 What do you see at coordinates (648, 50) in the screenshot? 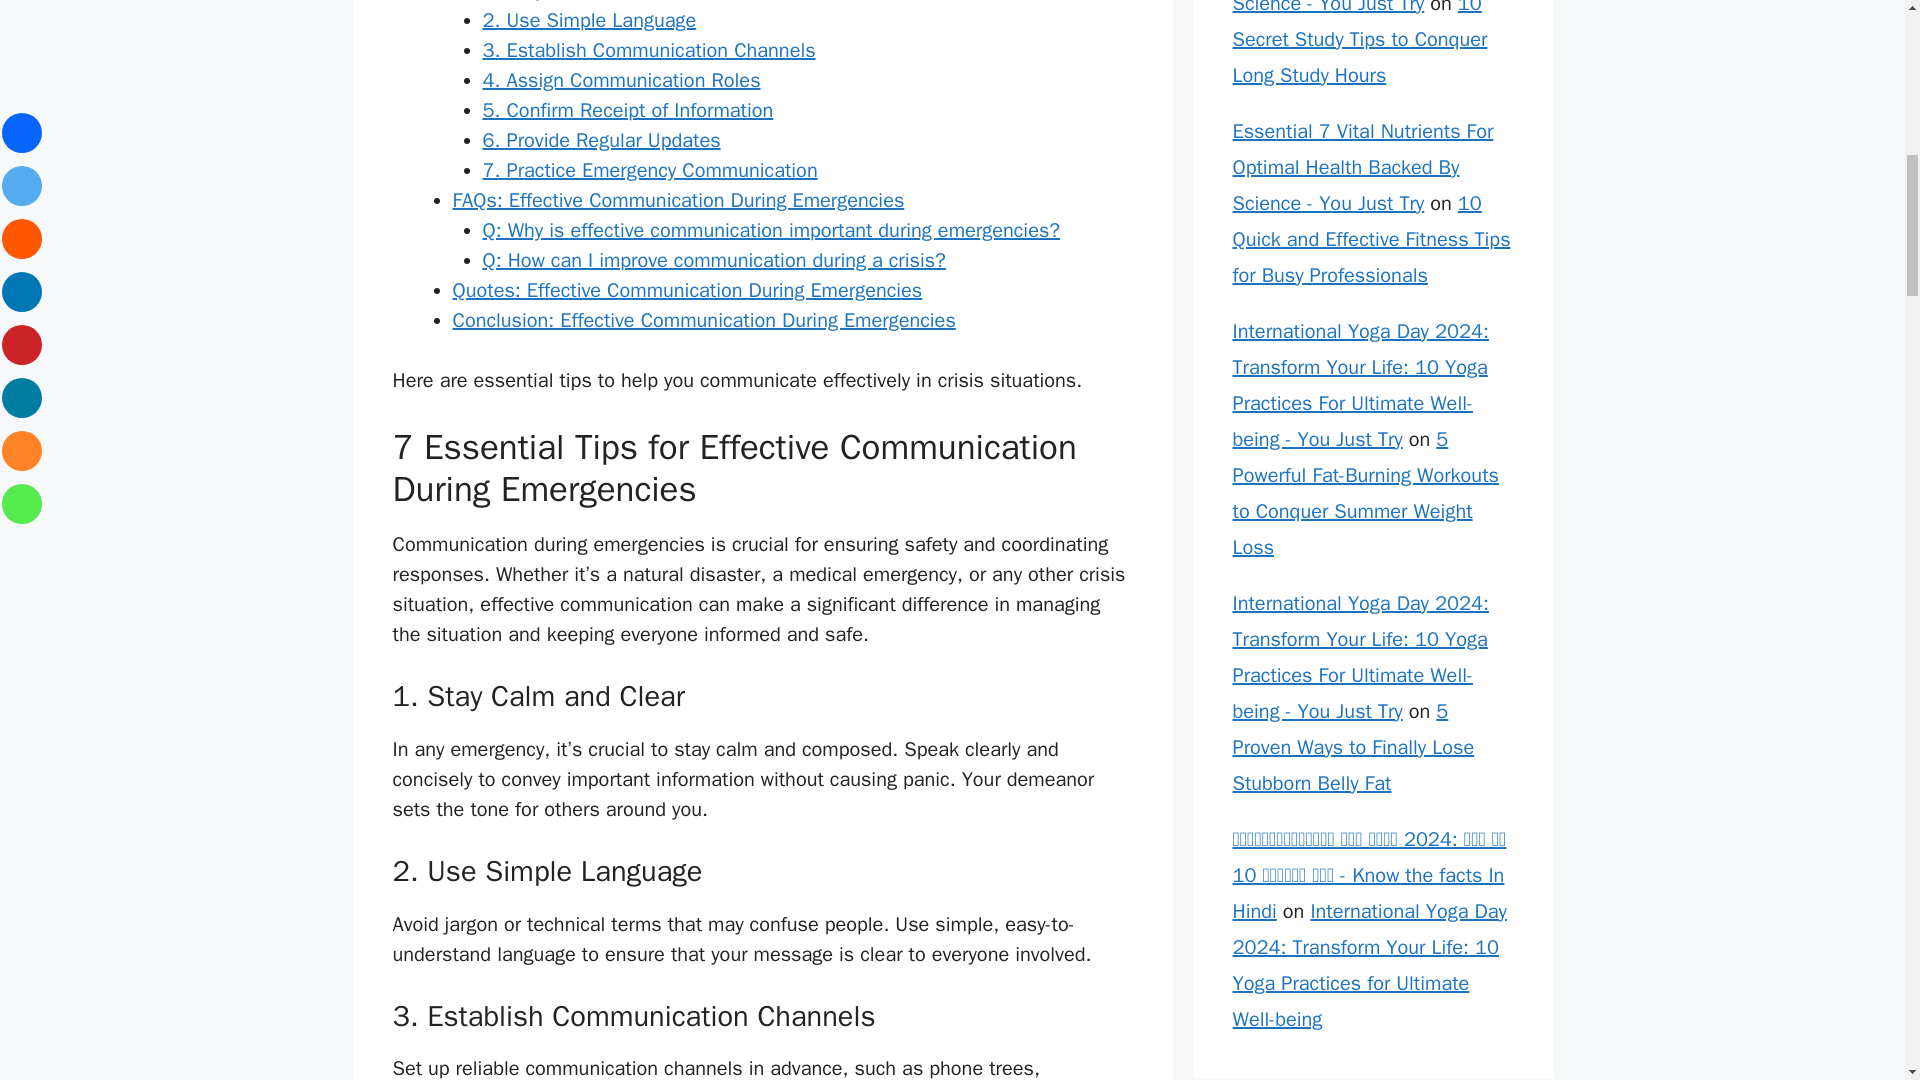
I see `3. Establish Communication Channels` at bounding box center [648, 50].